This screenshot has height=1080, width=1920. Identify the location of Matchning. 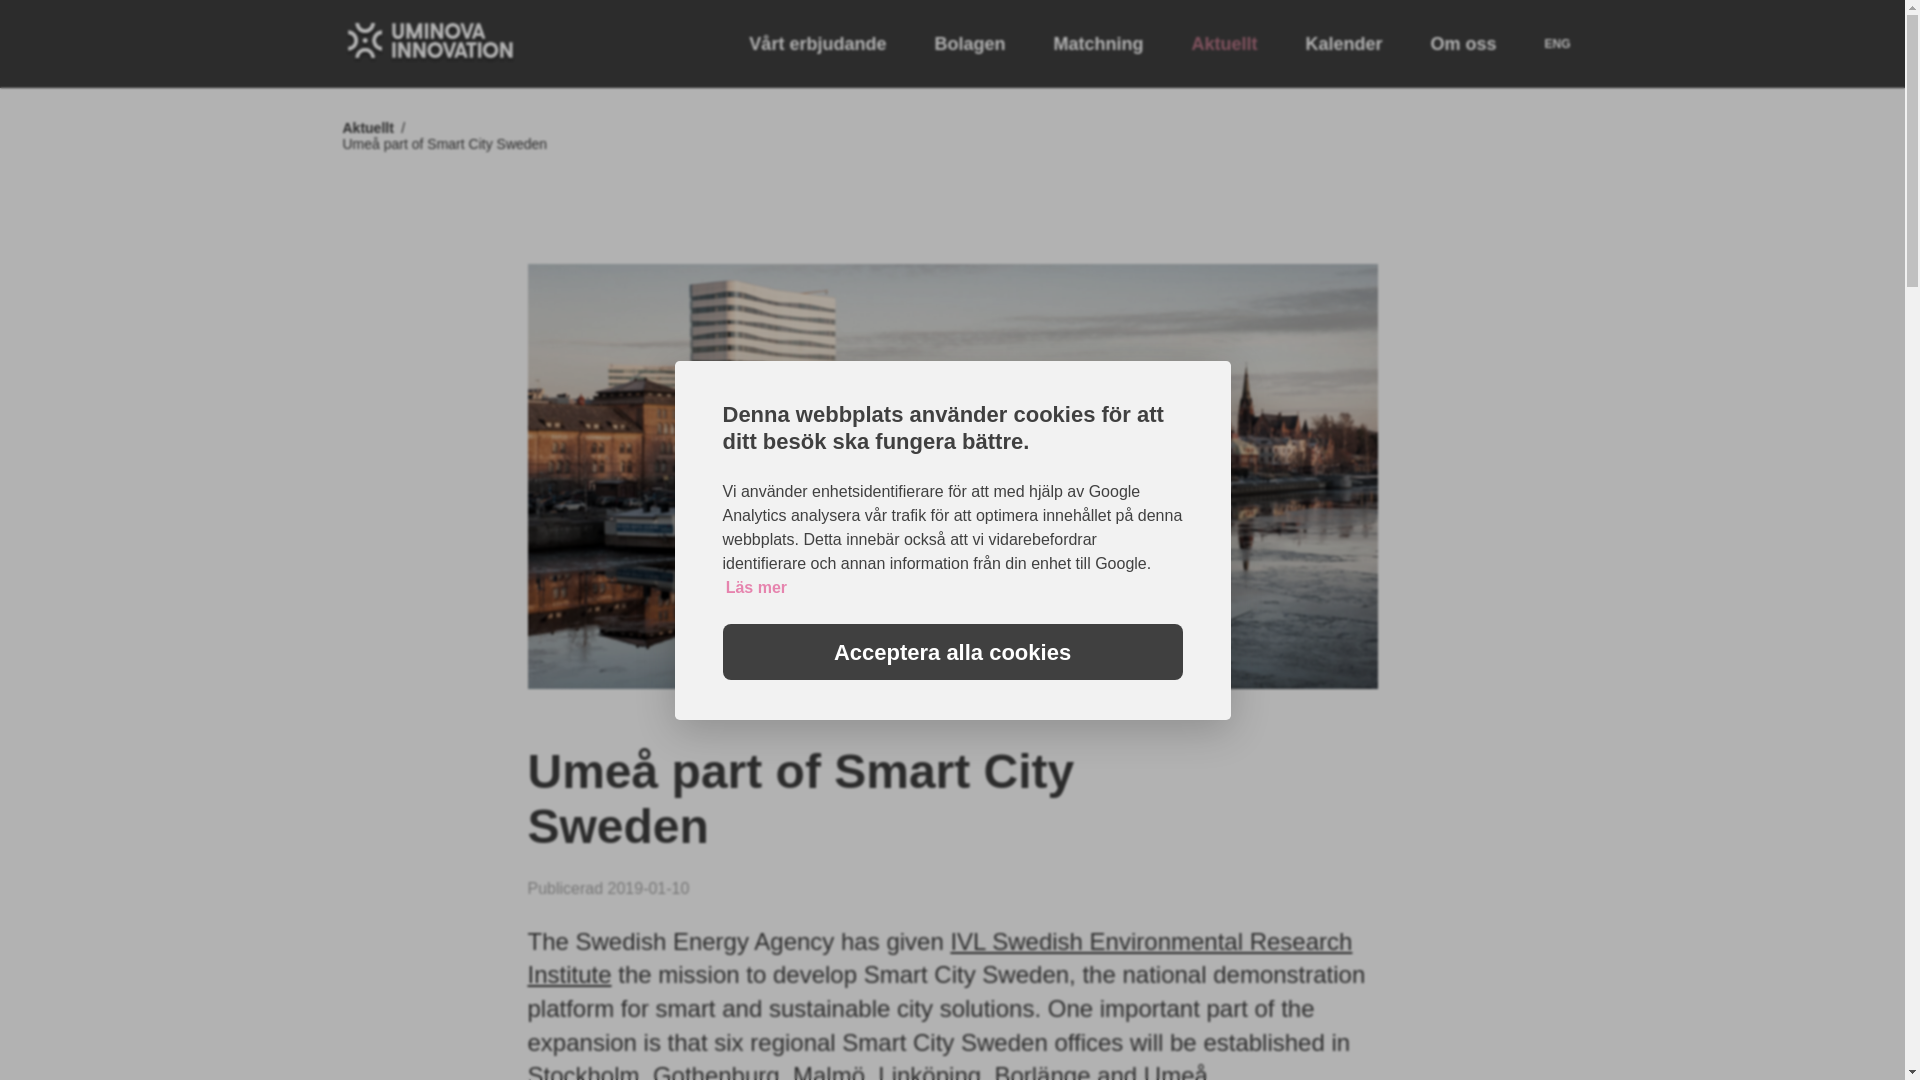
(1097, 44).